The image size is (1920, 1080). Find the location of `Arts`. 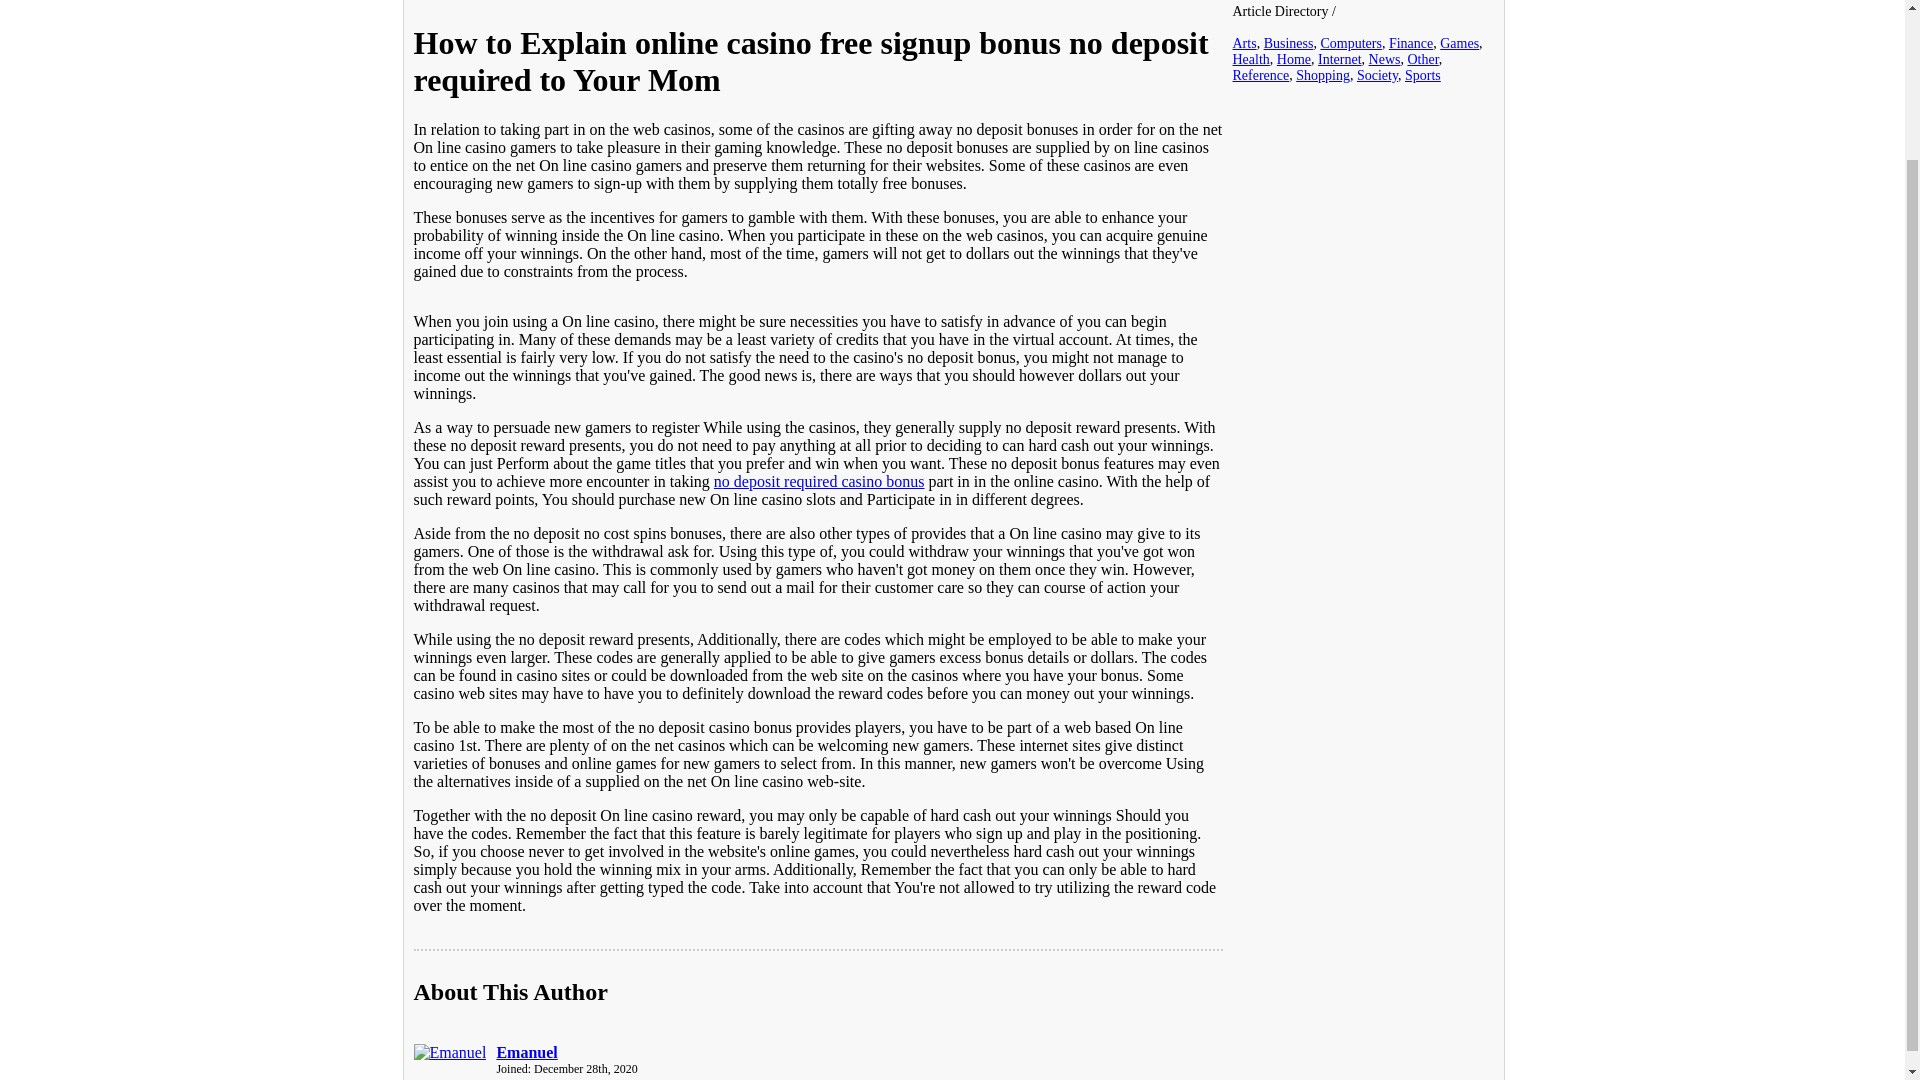

Arts is located at coordinates (1244, 42).